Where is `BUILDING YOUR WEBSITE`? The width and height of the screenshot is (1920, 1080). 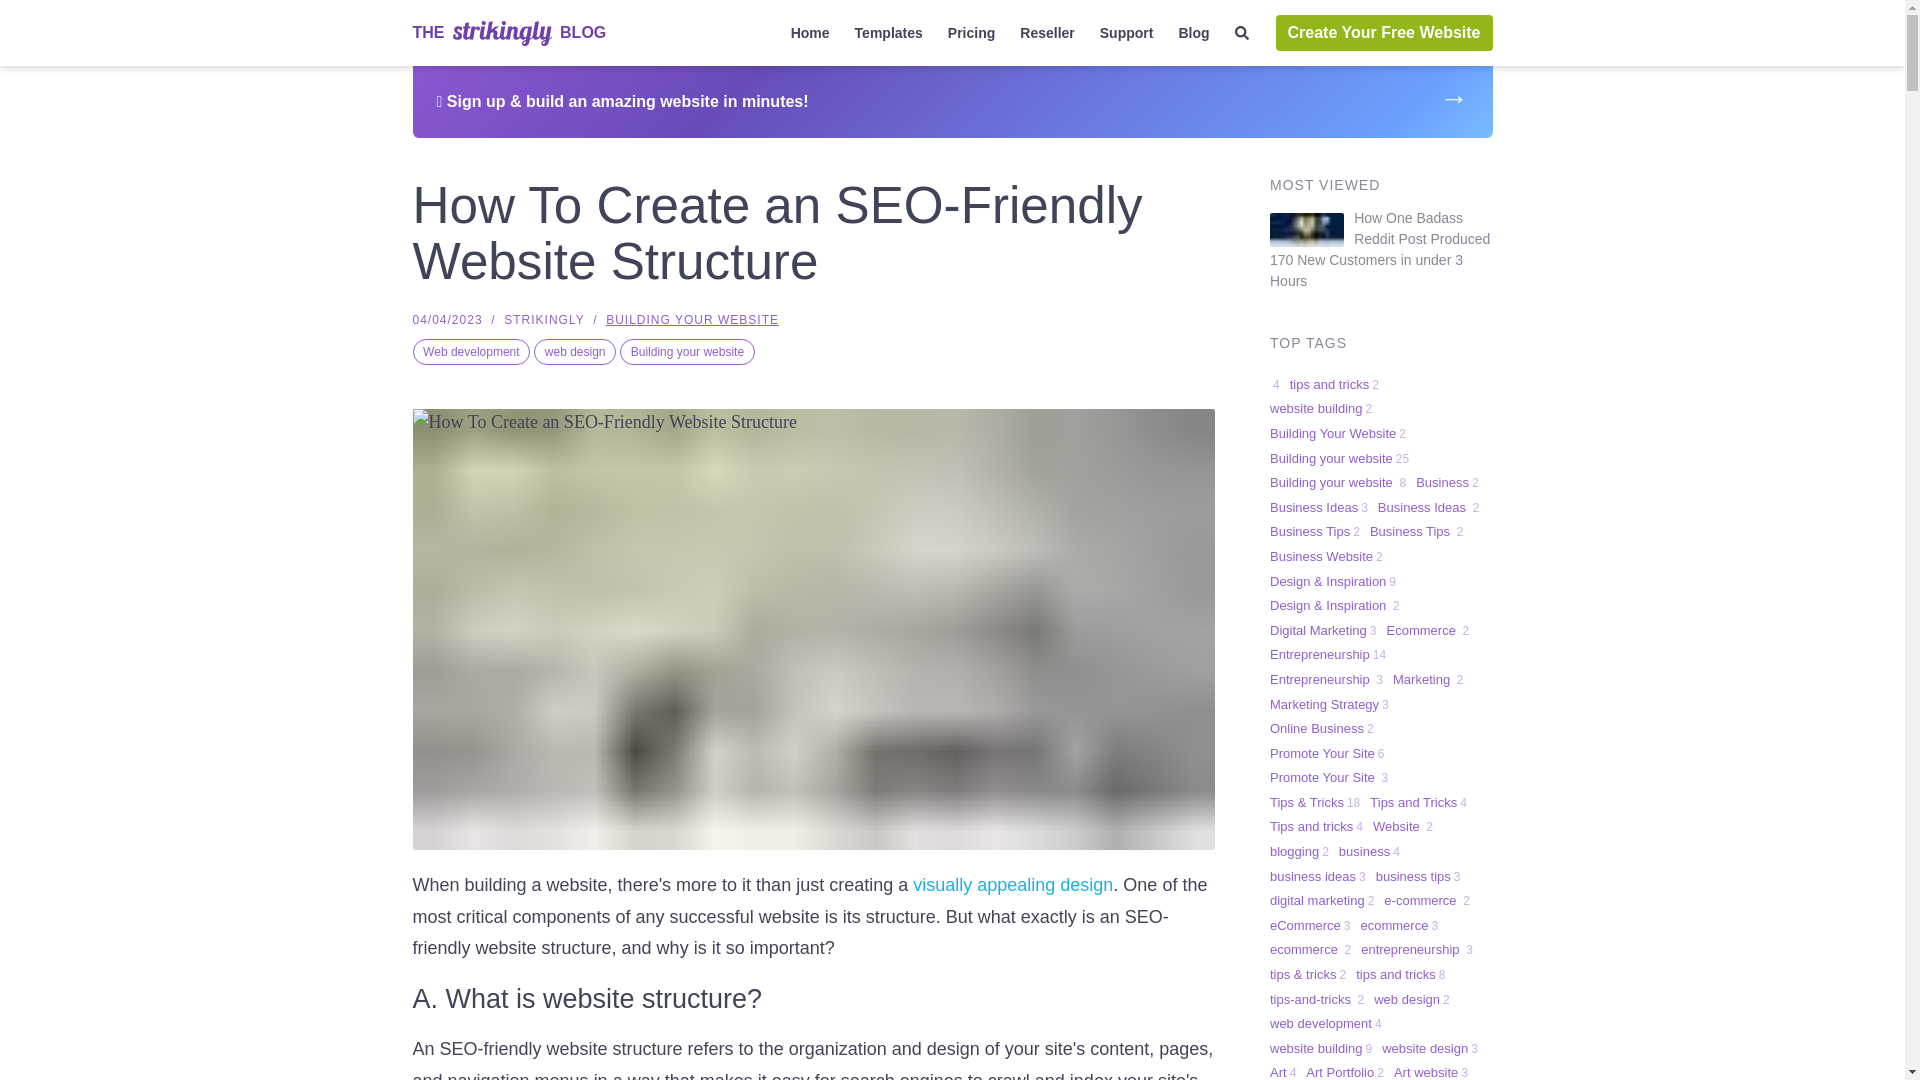 BUILDING YOUR WEBSITE is located at coordinates (692, 320).